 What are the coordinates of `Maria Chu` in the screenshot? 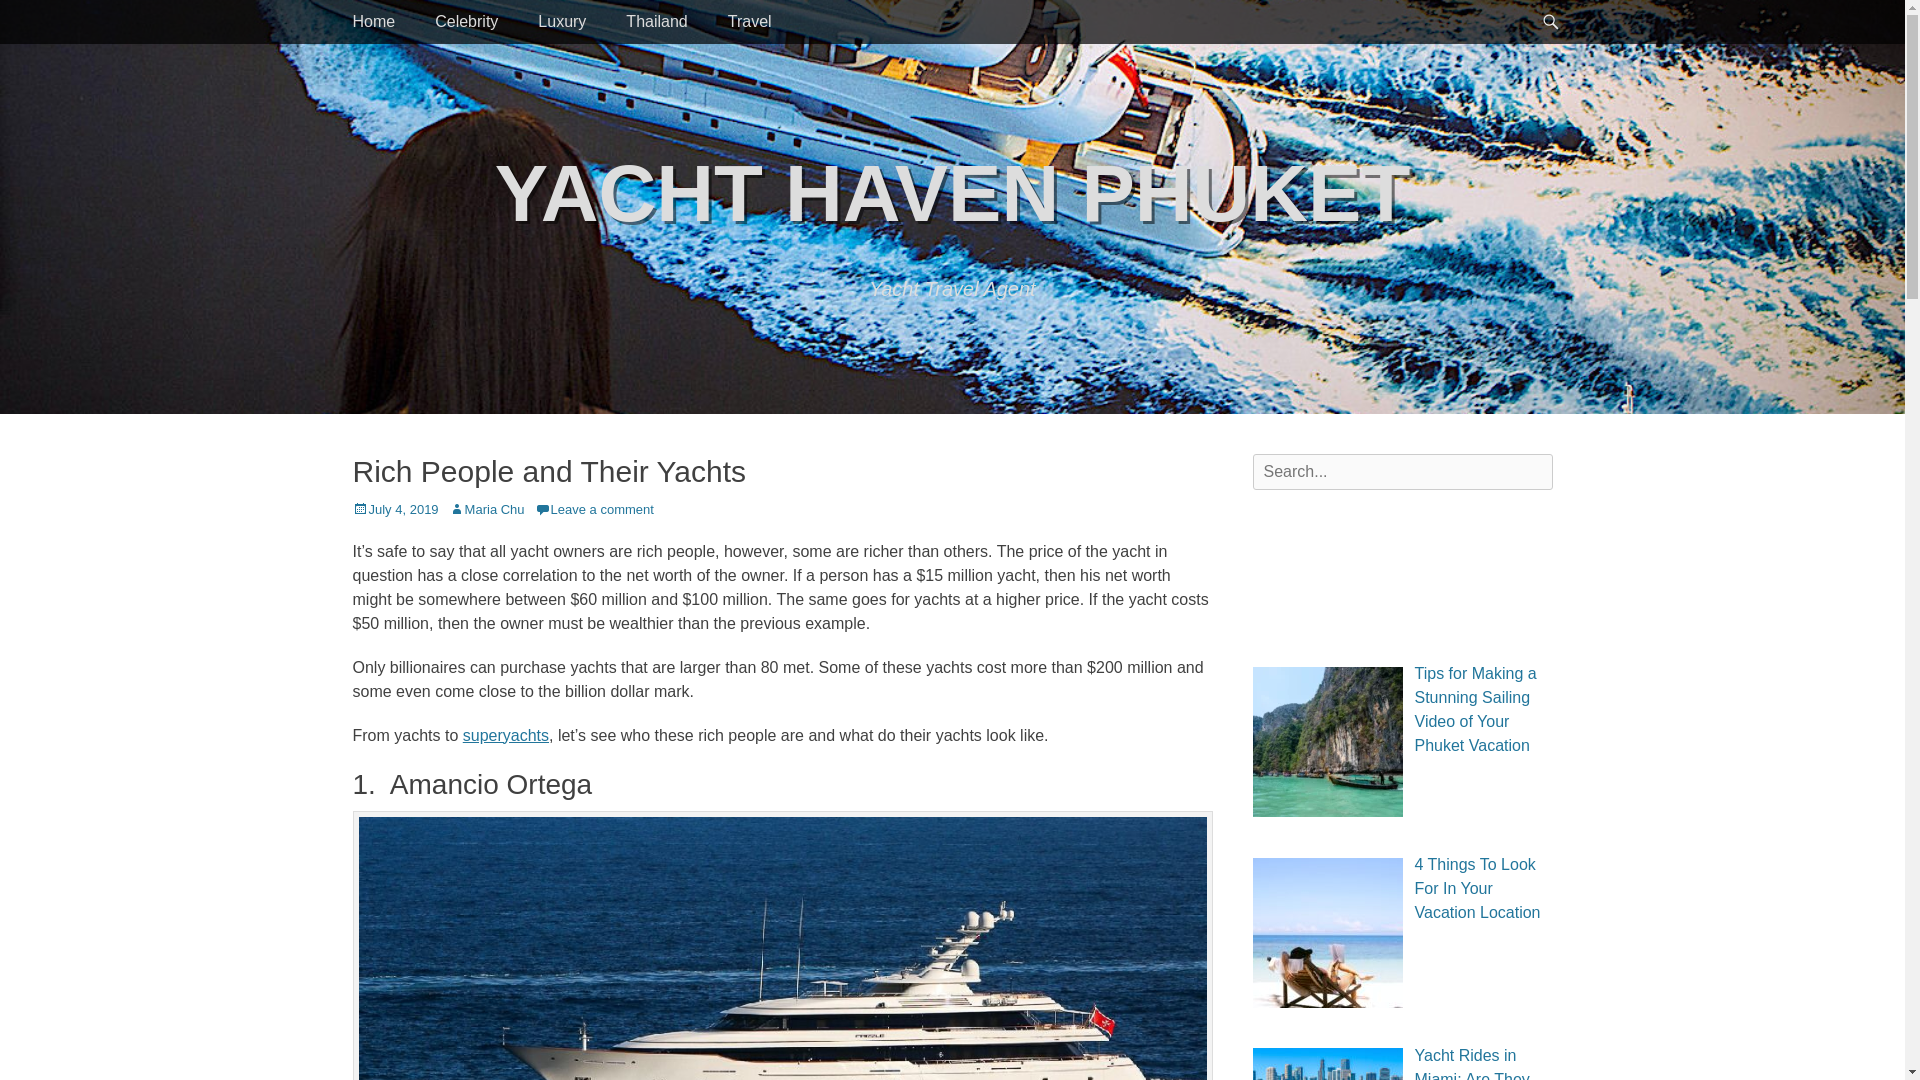 It's located at (486, 510).